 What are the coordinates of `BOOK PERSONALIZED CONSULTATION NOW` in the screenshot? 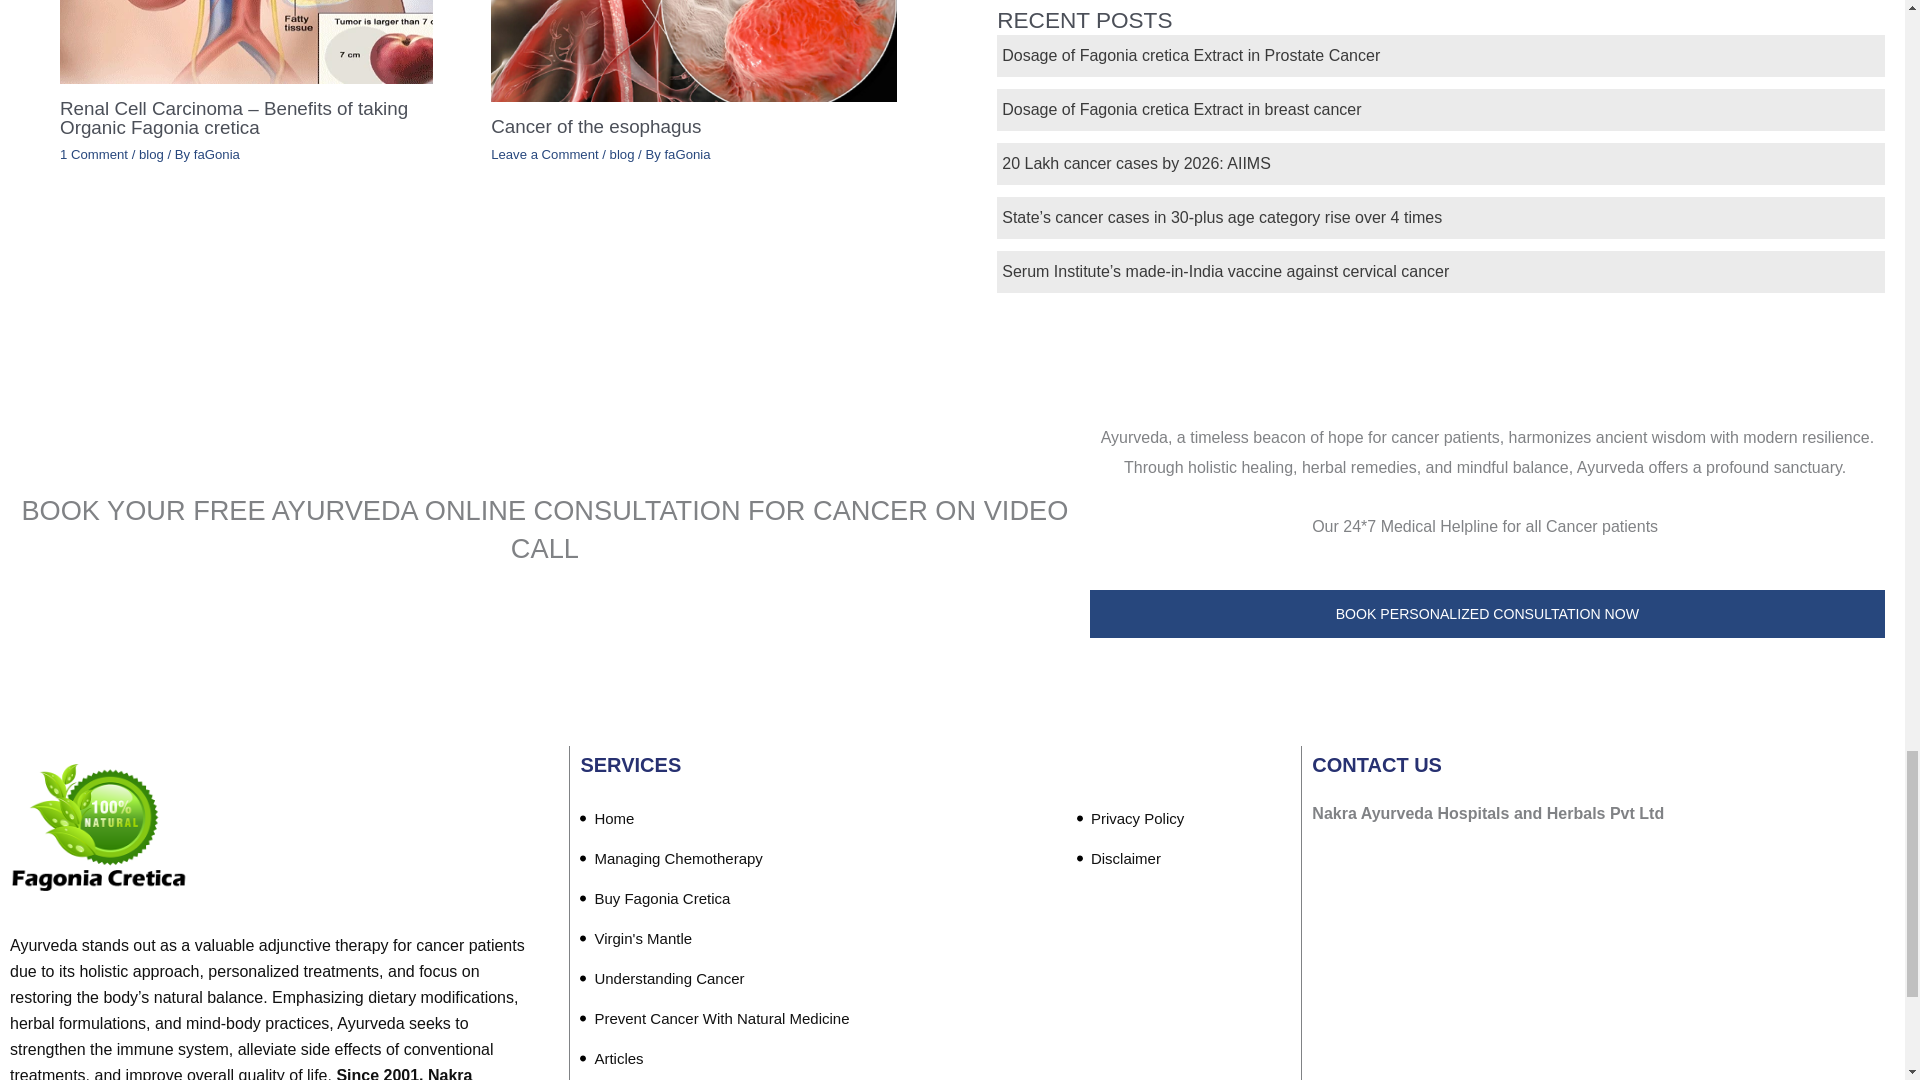 It's located at (1488, 614).